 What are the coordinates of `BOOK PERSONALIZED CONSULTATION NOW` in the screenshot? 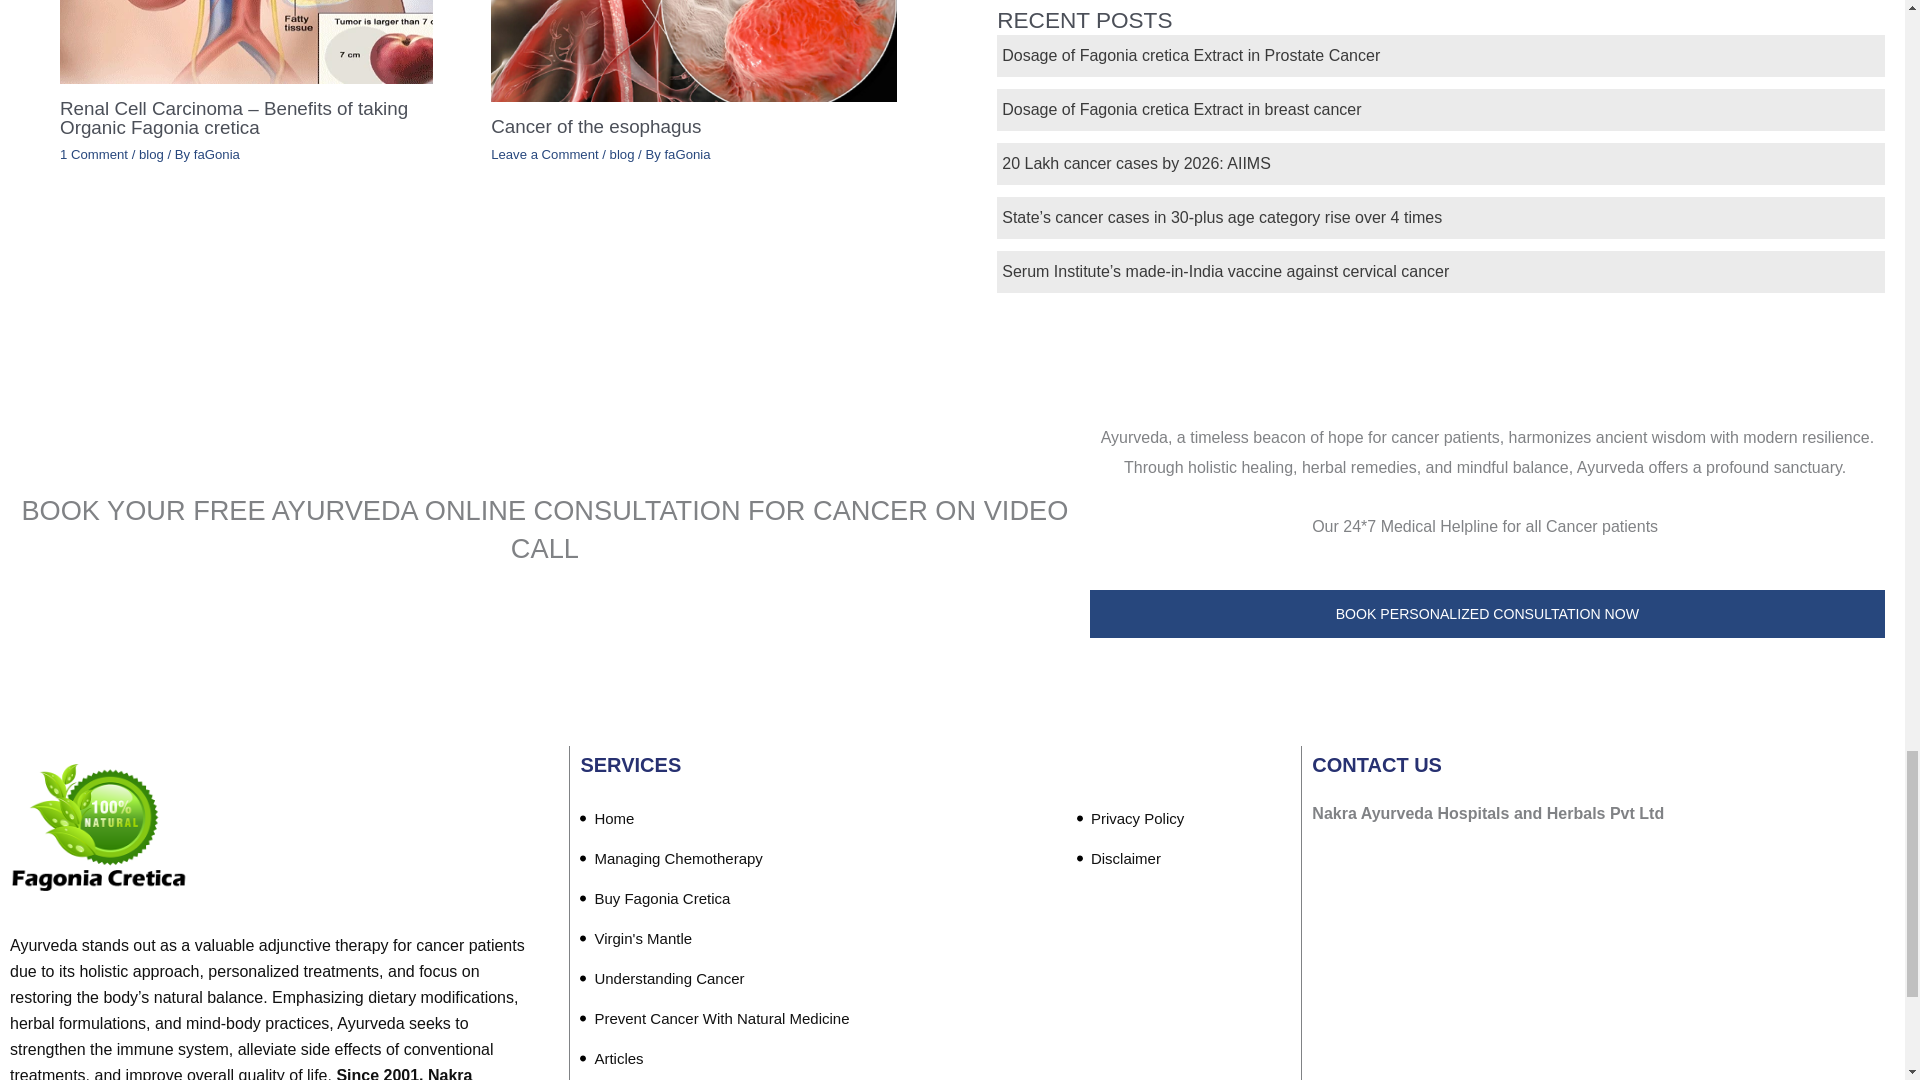 It's located at (1488, 614).